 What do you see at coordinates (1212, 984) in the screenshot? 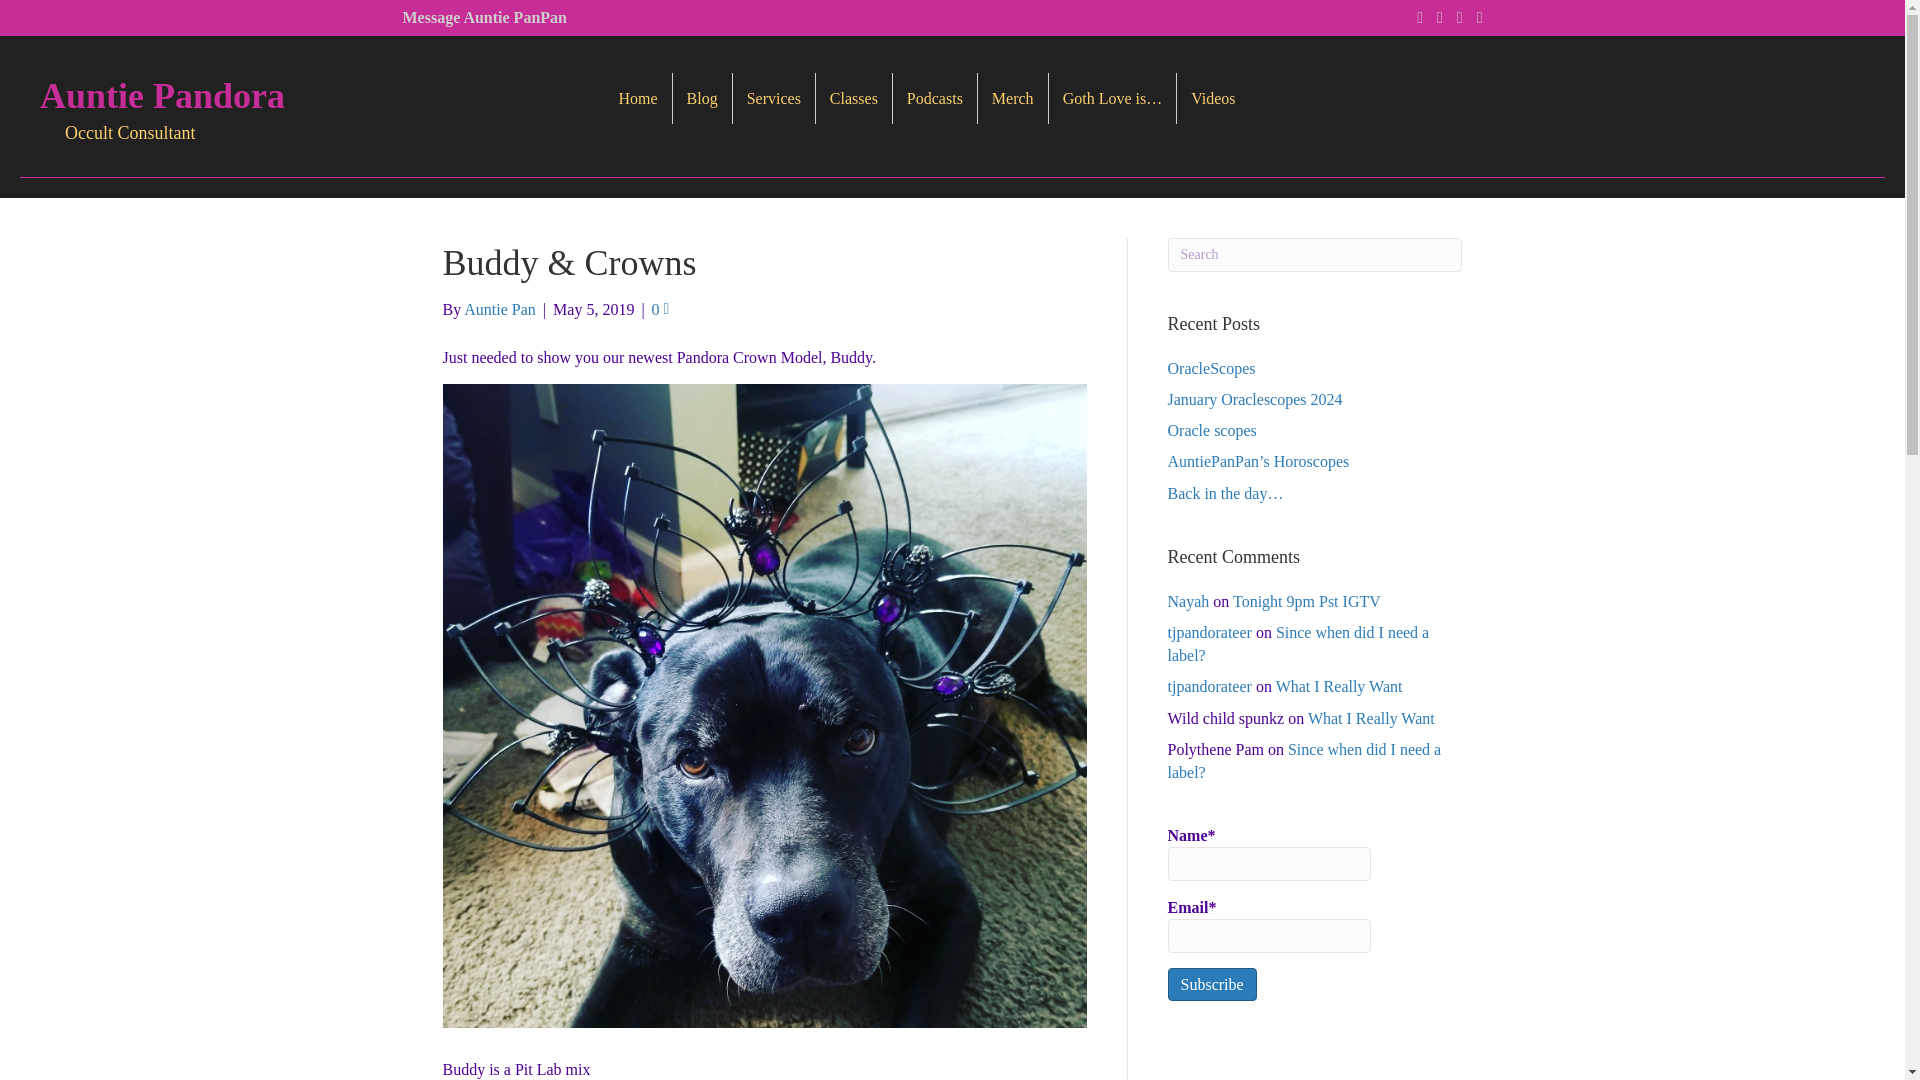
I see `Subscribe` at bounding box center [1212, 984].